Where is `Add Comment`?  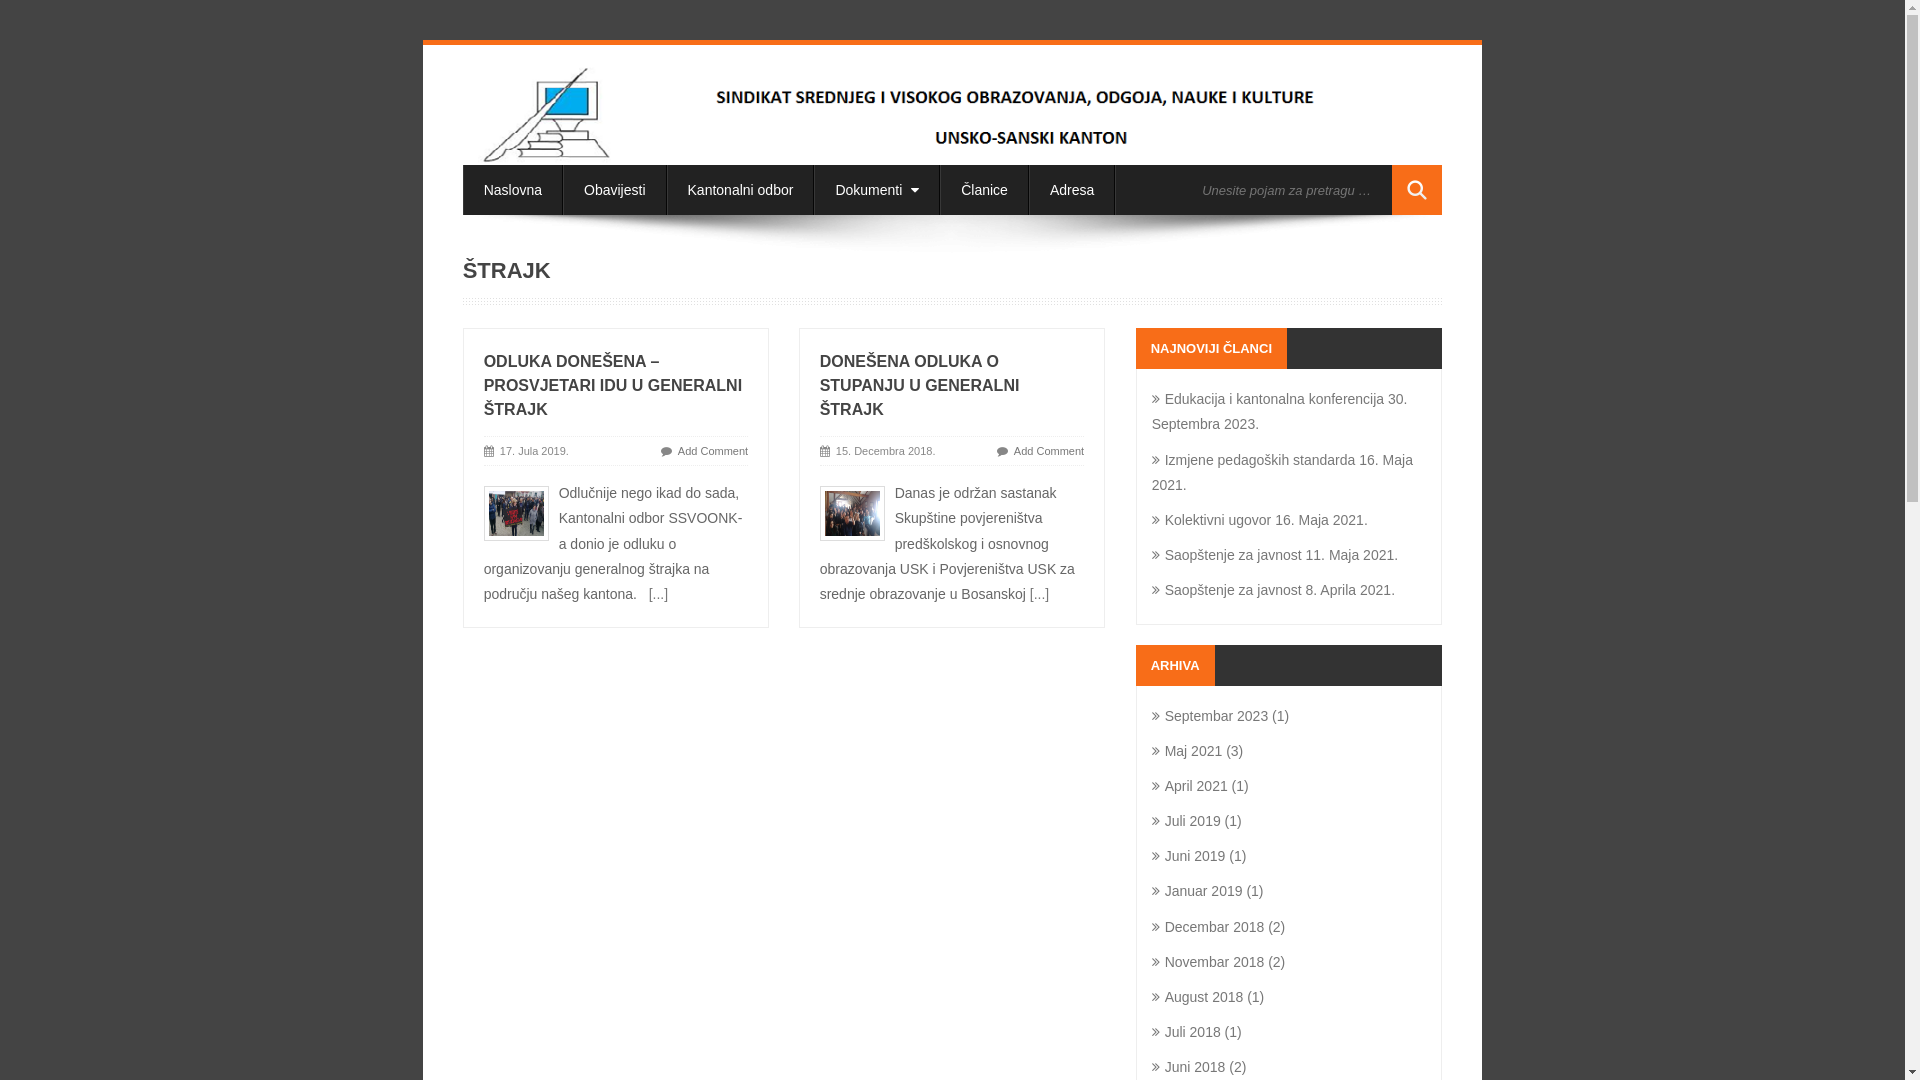
Add Comment is located at coordinates (713, 451).